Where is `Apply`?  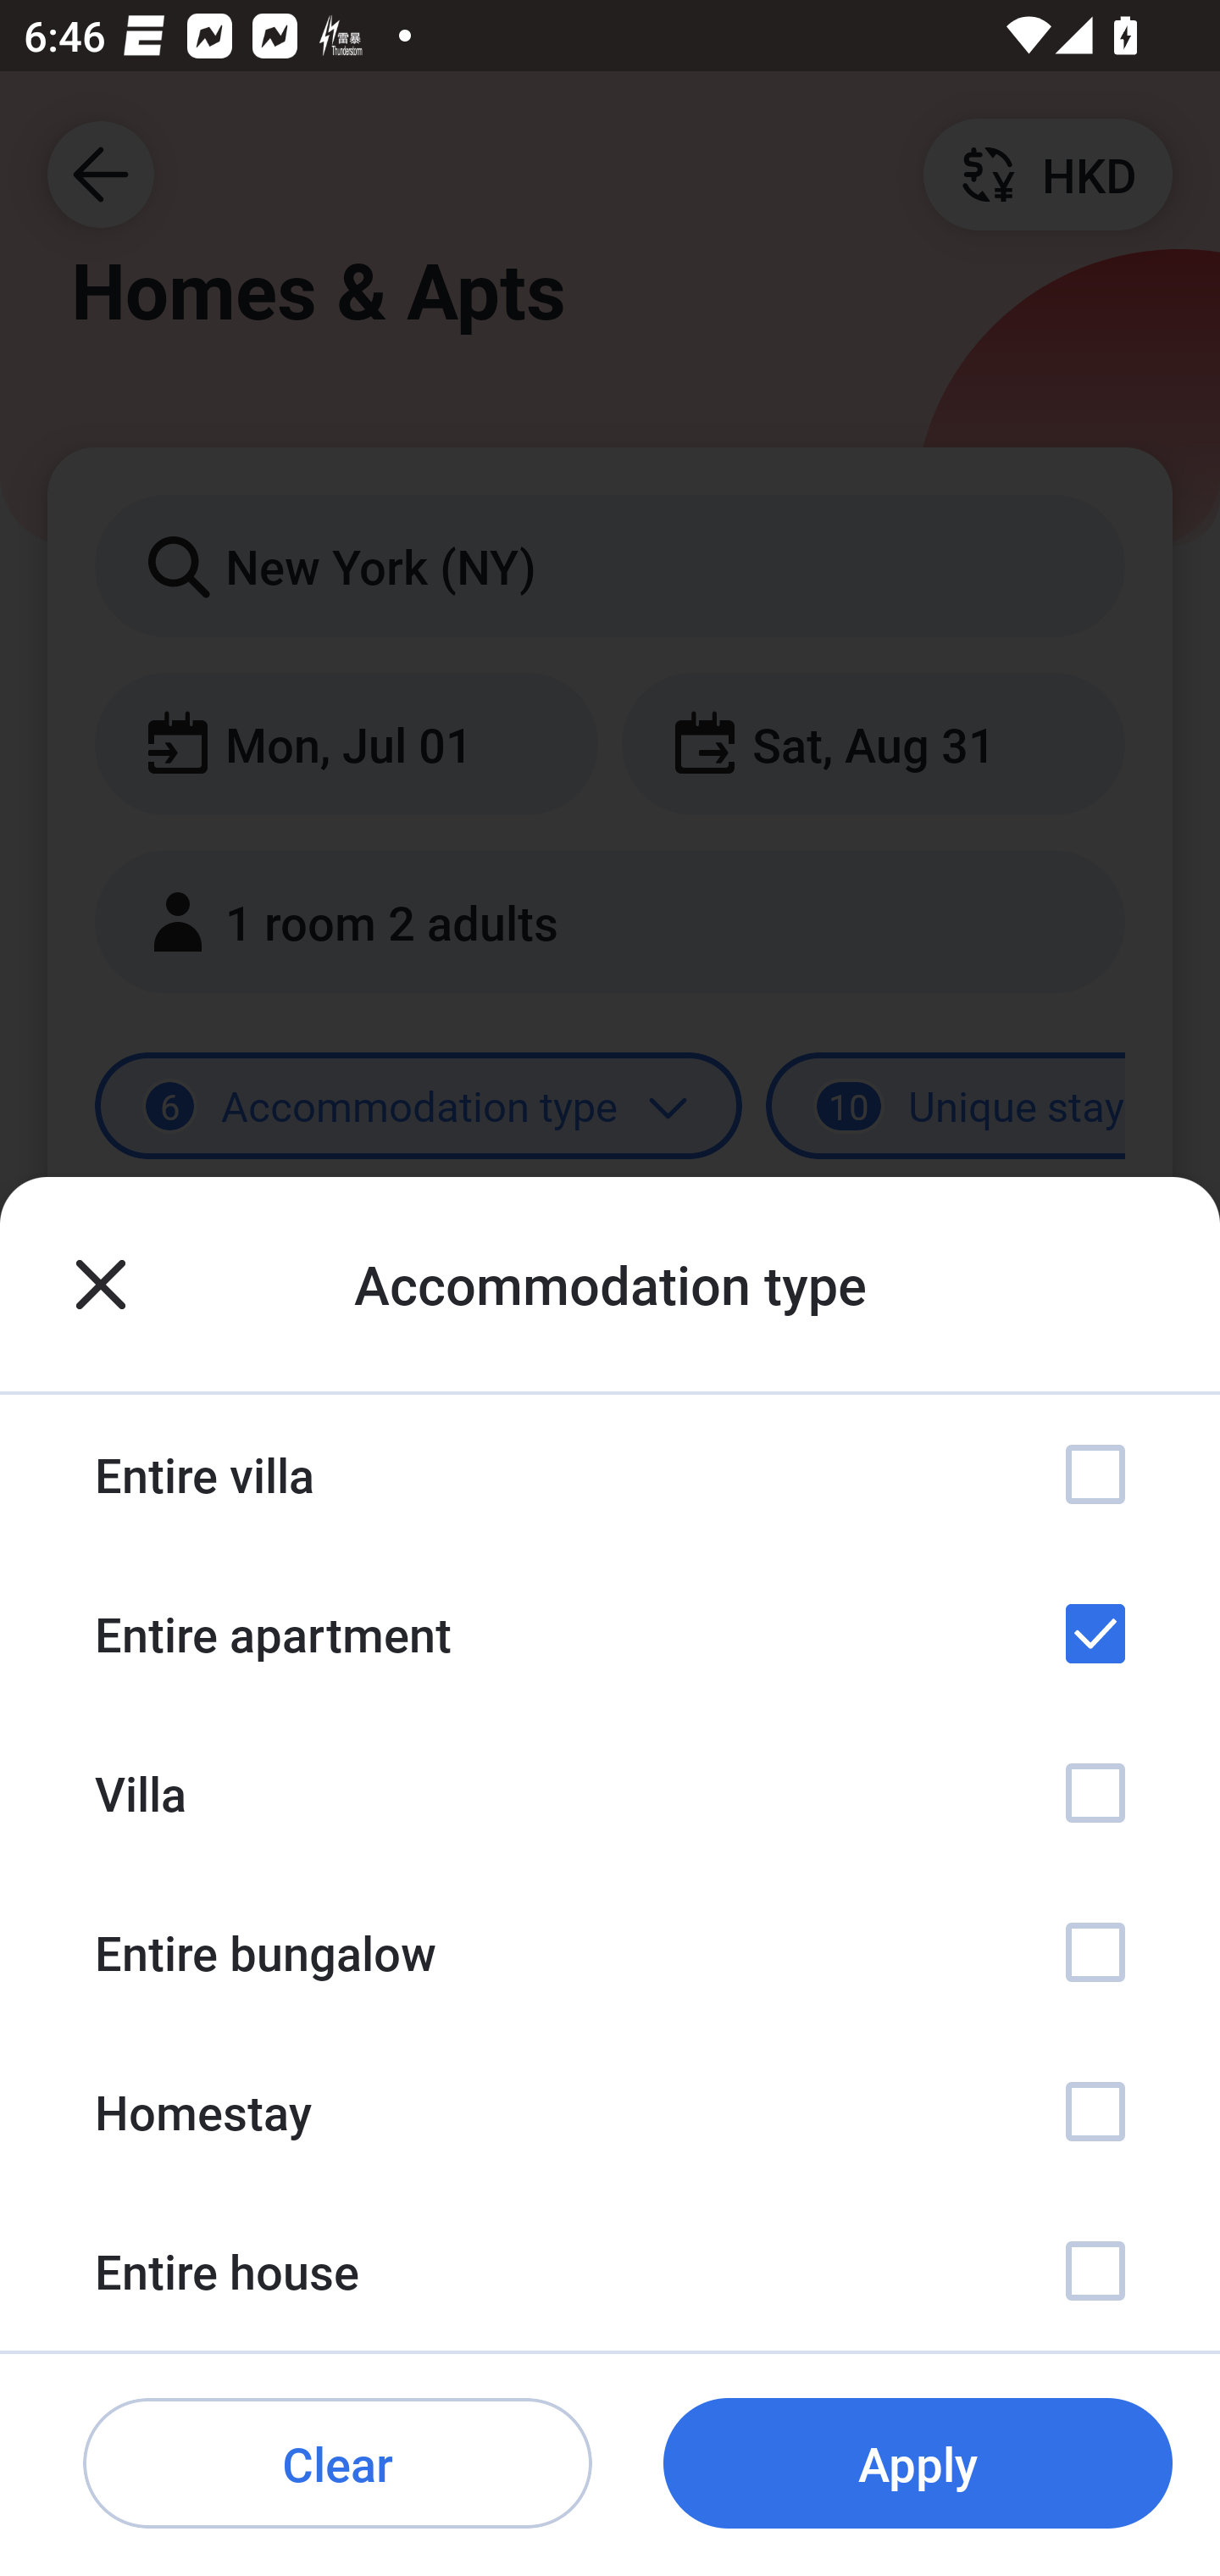 Apply is located at coordinates (918, 2464).